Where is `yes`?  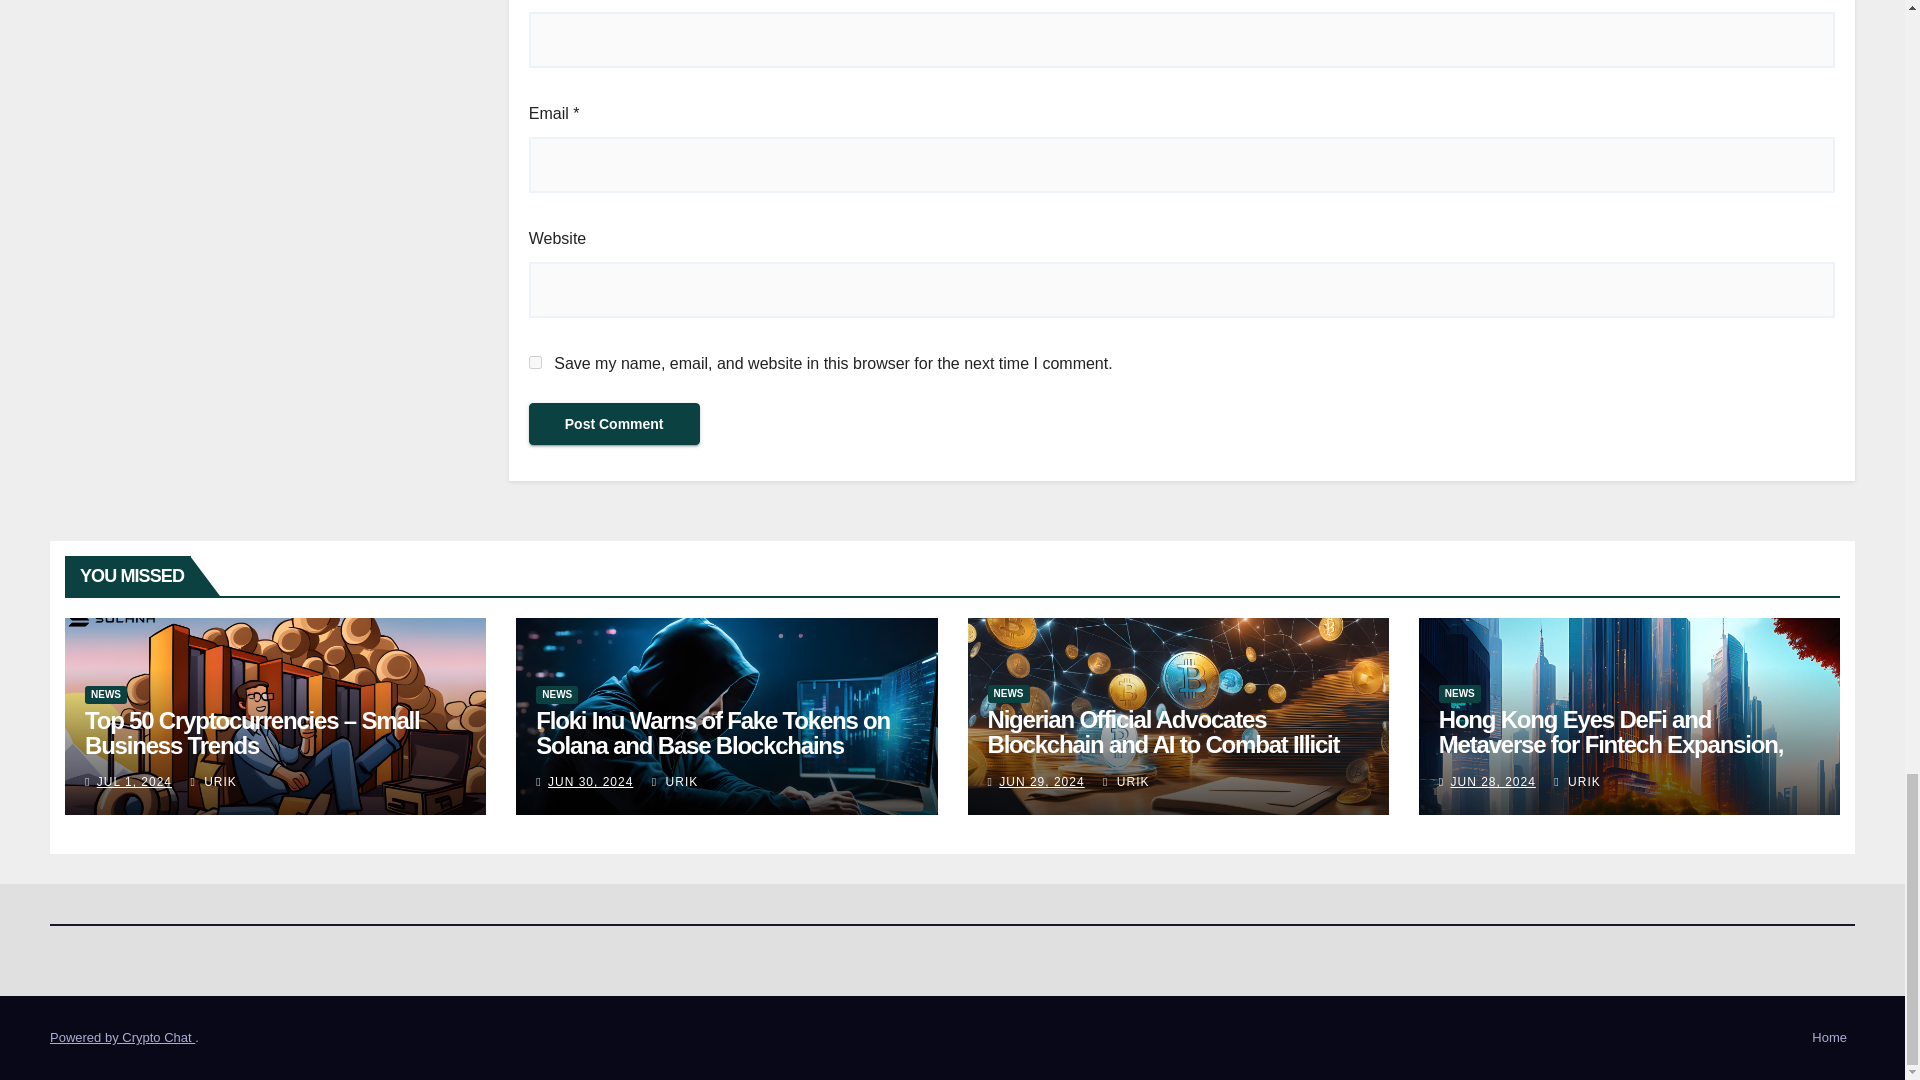
yes is located at coordinates (535, 362).